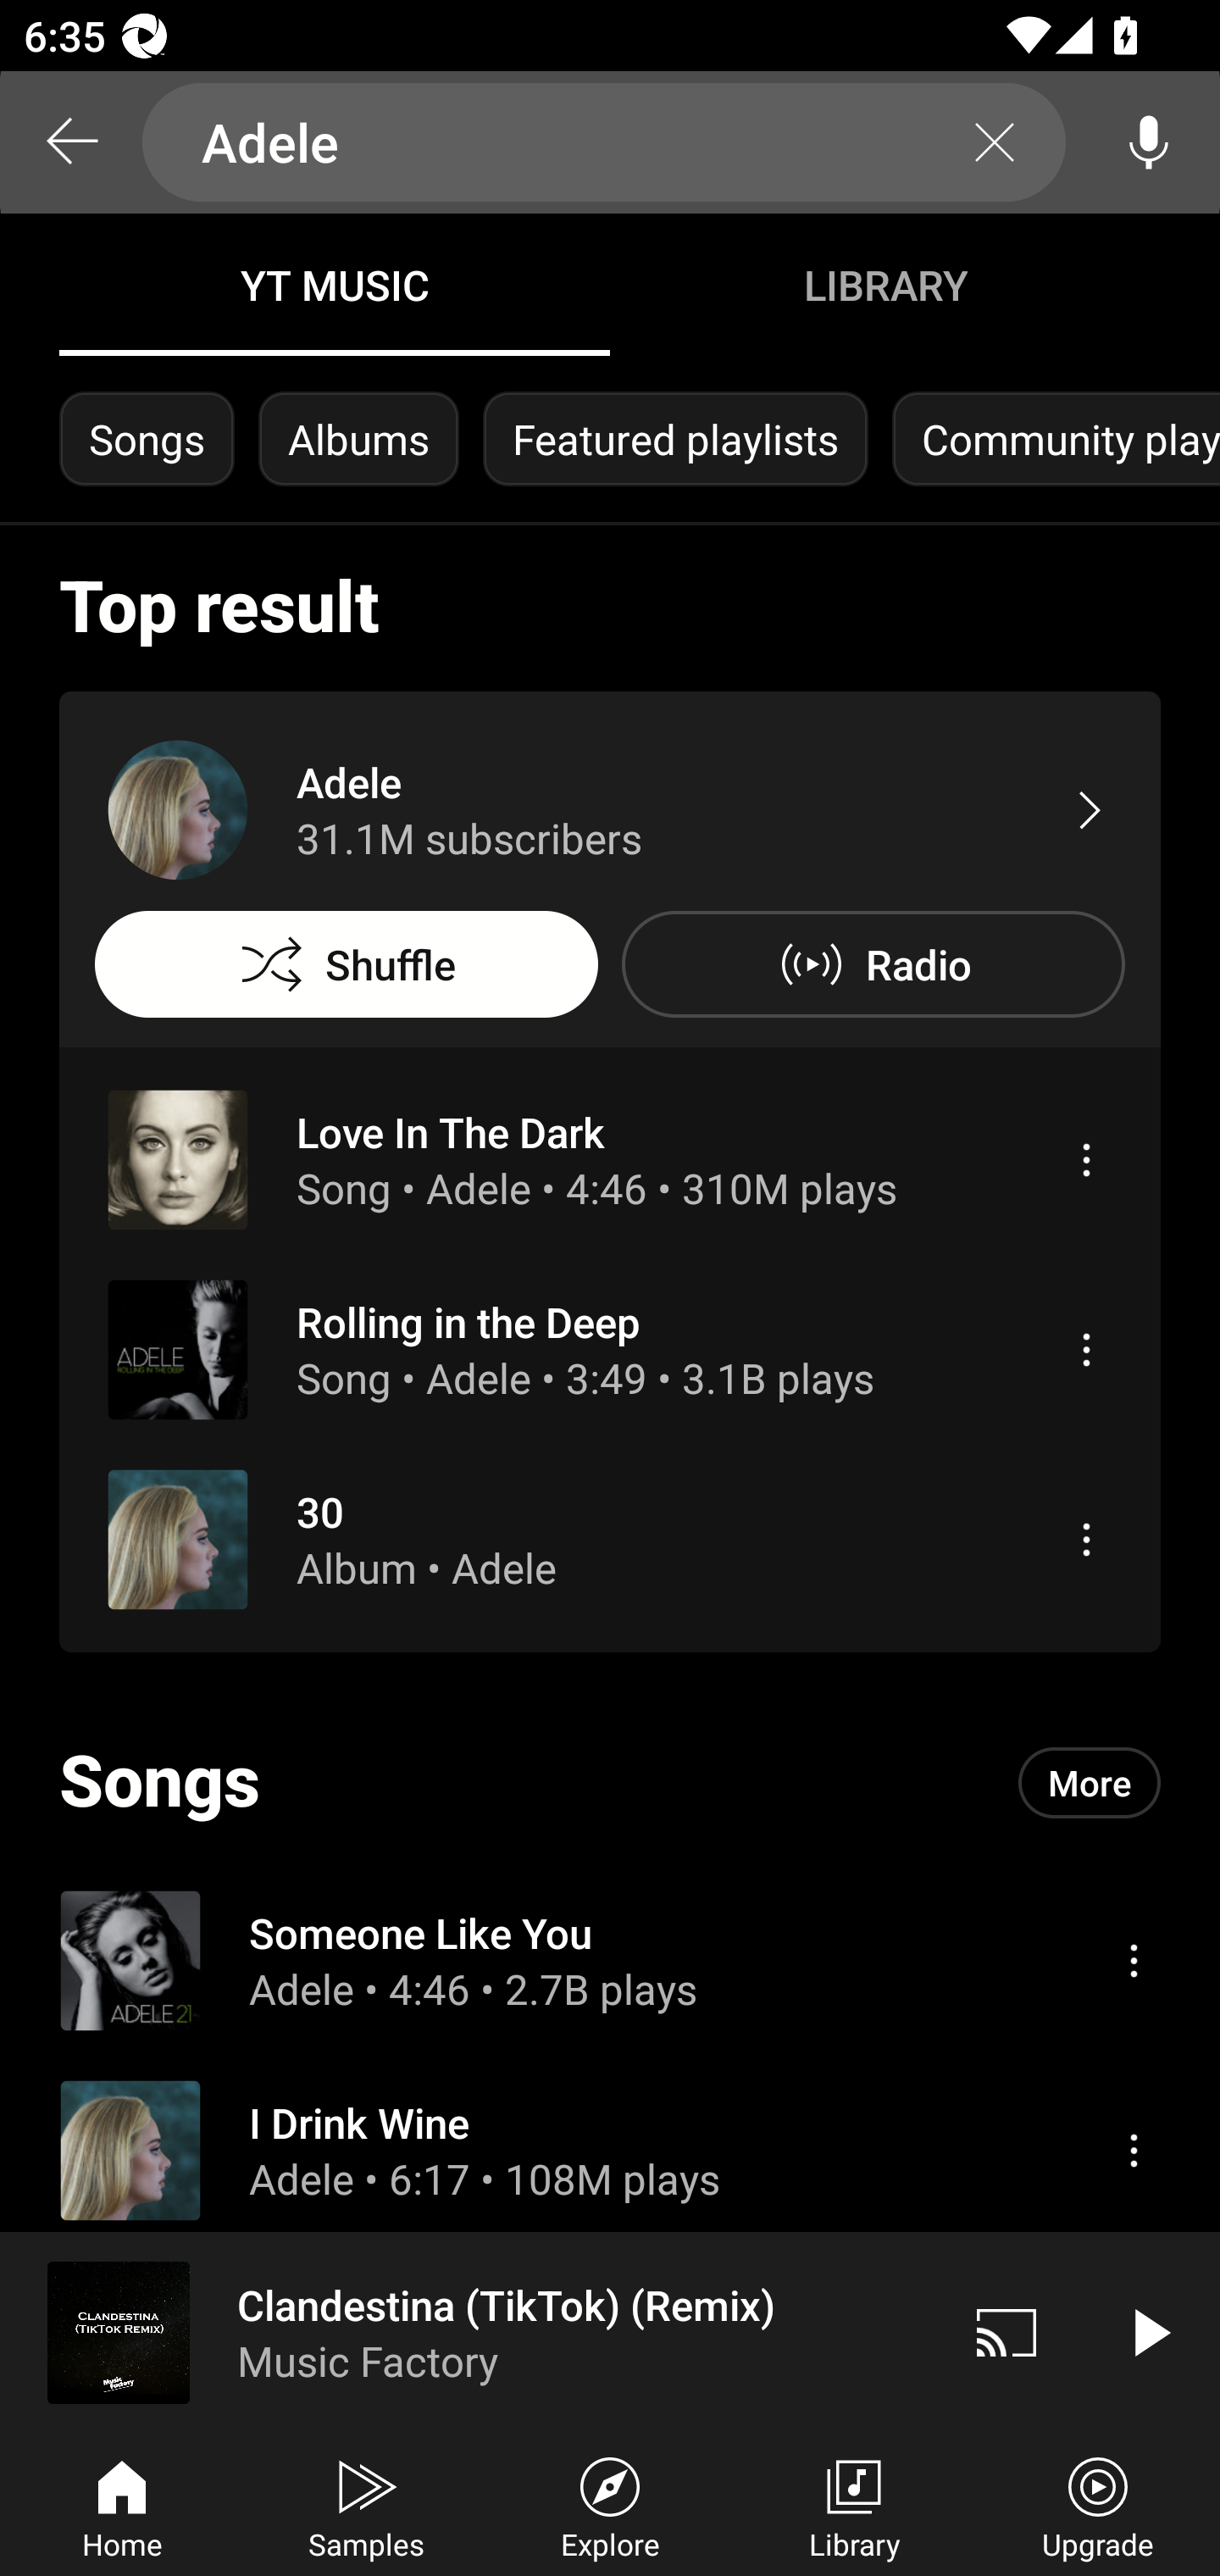 The width and height of the screenshot is (1220, 2576). I want to click on Radio, so click(873, 964).